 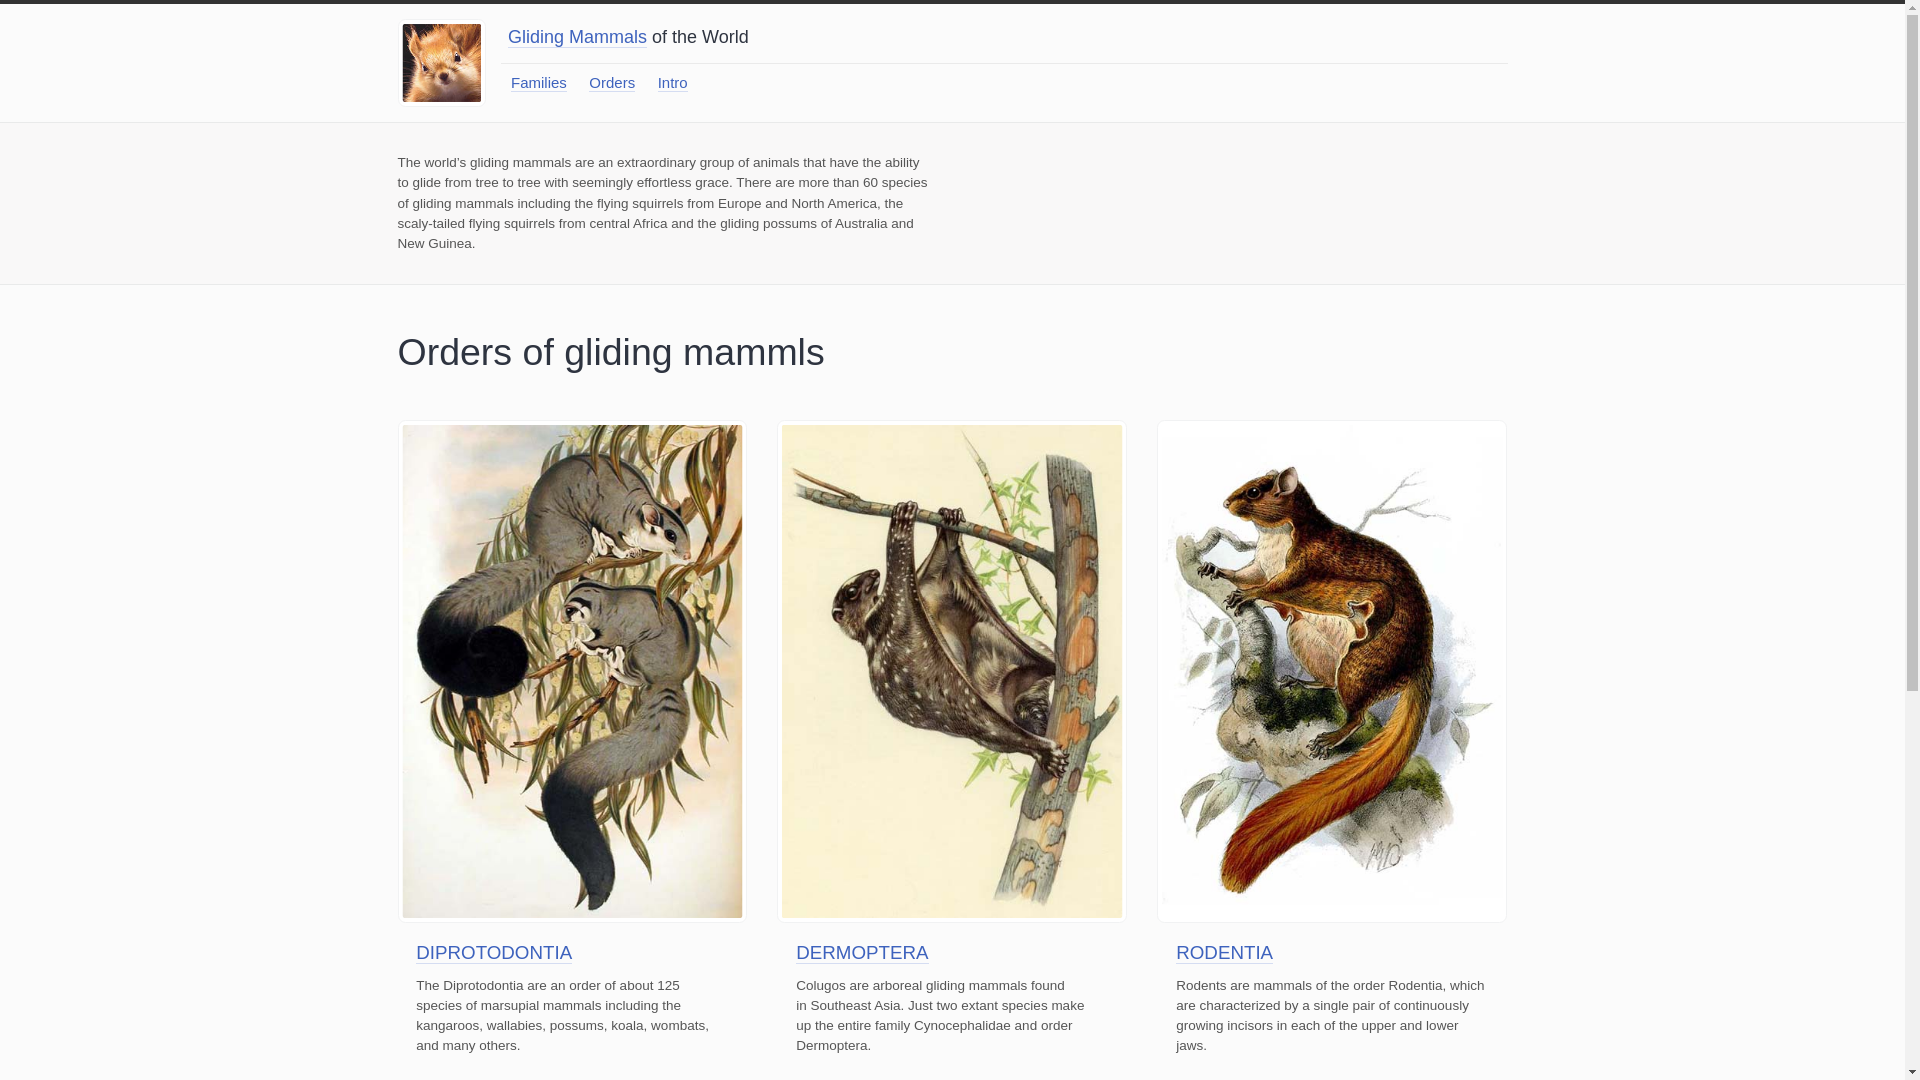 What do you see at coordinates (612, 82) in the screenshot?
I see `Orders` at bounding box center [612, 82].